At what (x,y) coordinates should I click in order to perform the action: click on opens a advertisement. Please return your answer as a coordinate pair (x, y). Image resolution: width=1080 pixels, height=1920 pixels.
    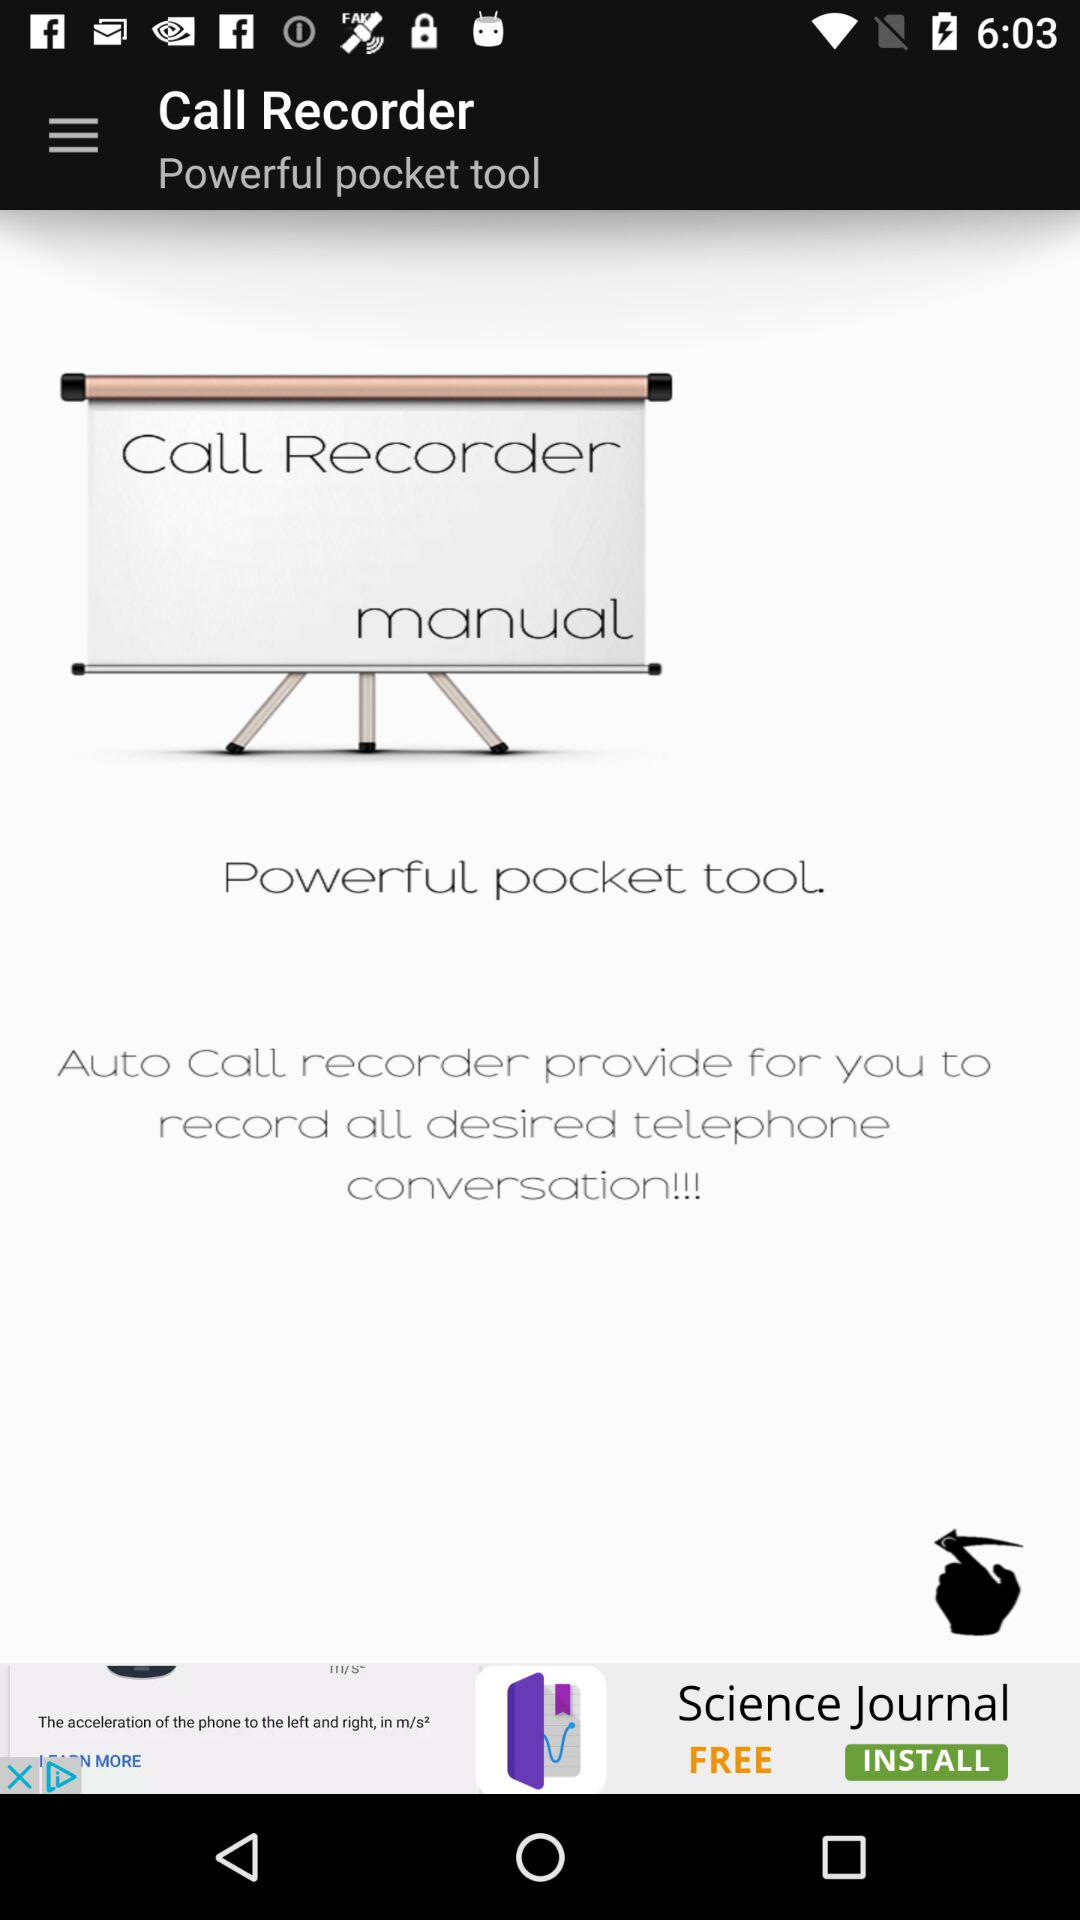
    Looking at the image, I should click on (540, 1728).